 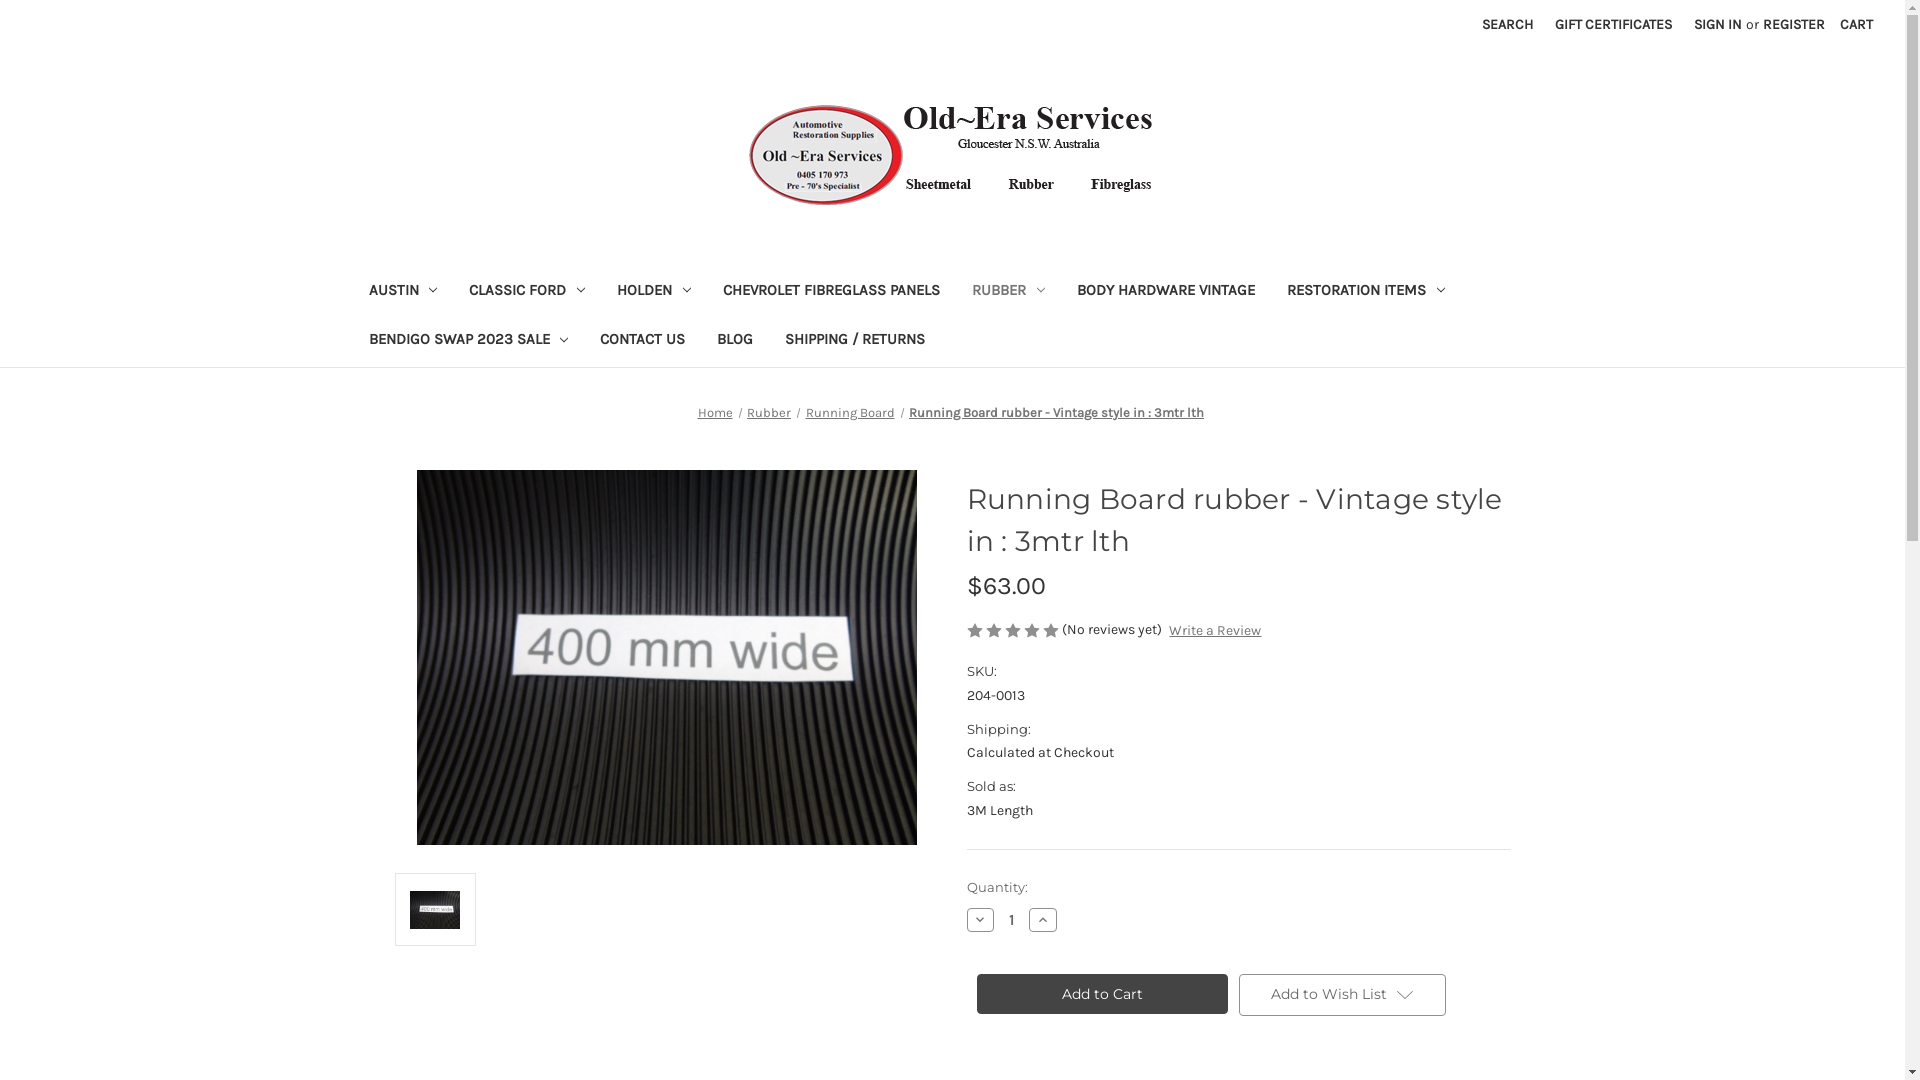 I want to click on Running Board, so click(x=850, y=412).